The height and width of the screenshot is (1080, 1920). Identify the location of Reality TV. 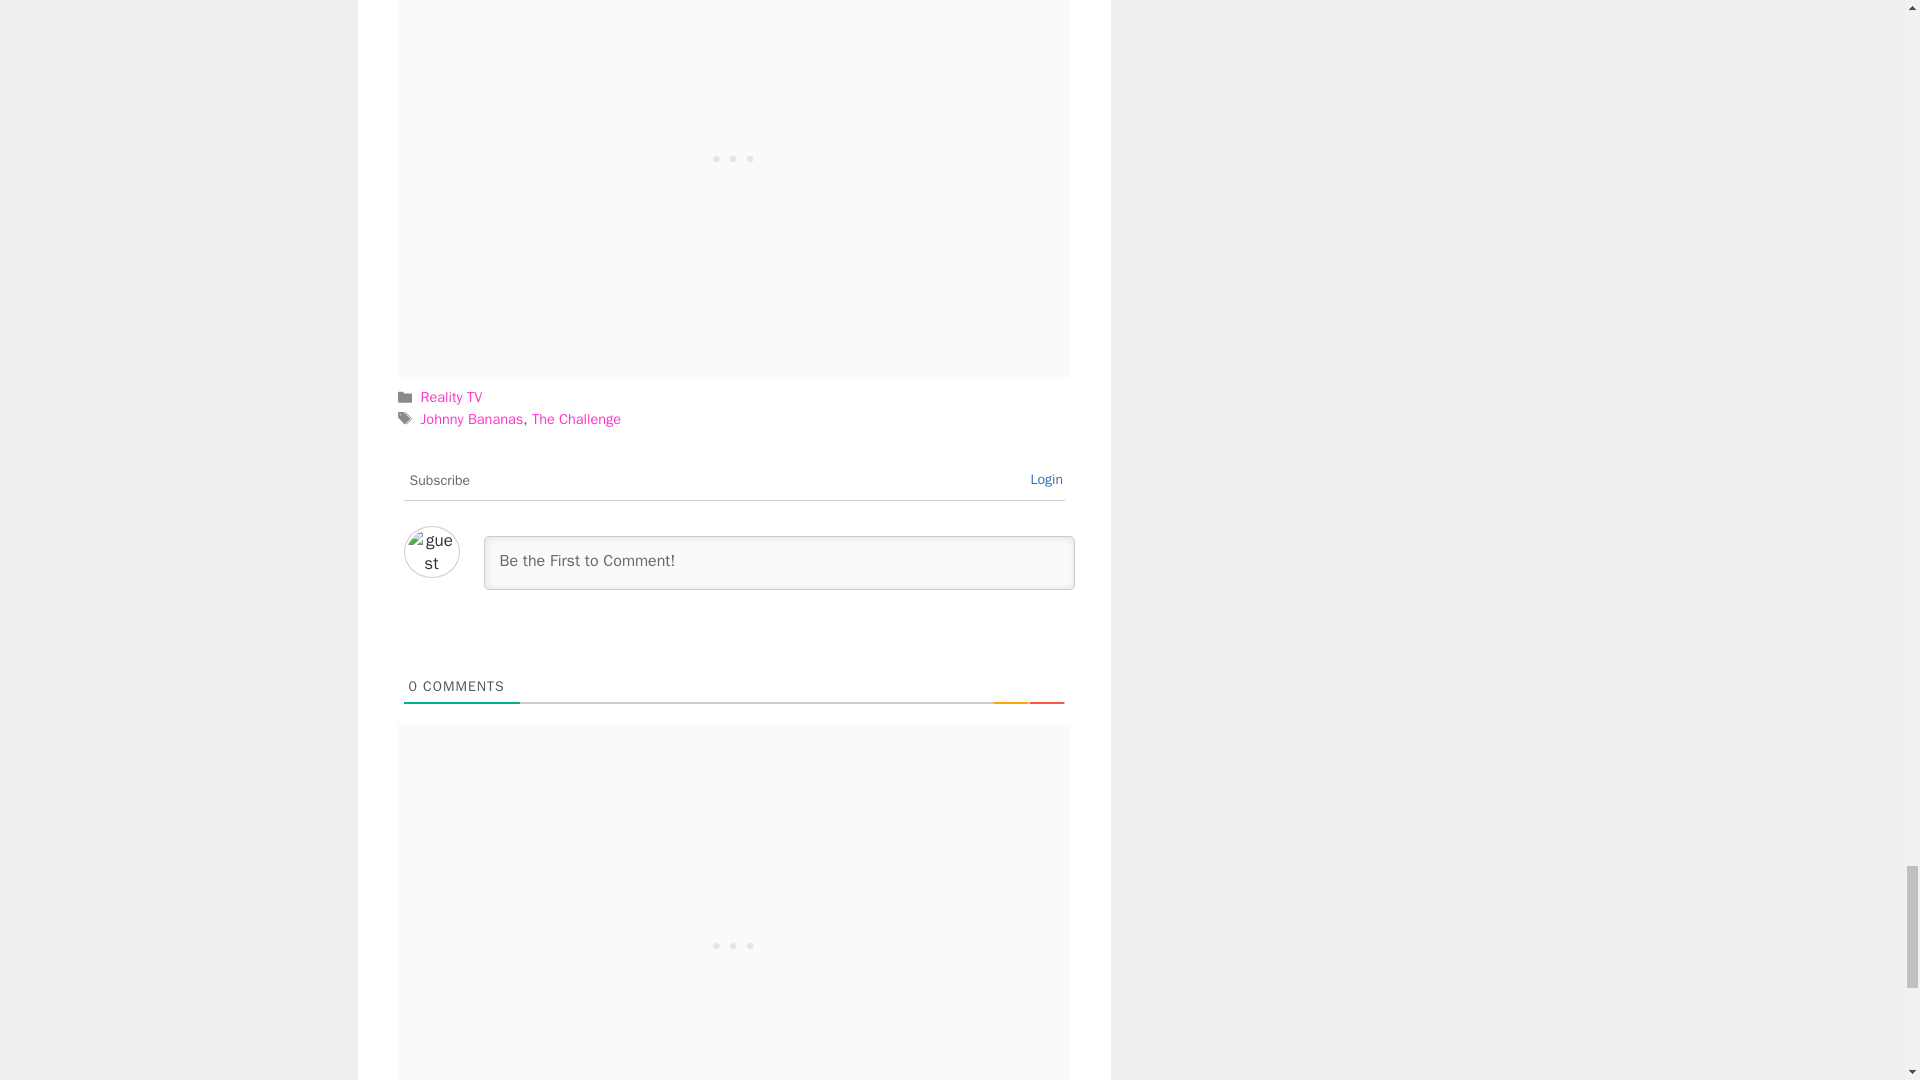
(452, 396).